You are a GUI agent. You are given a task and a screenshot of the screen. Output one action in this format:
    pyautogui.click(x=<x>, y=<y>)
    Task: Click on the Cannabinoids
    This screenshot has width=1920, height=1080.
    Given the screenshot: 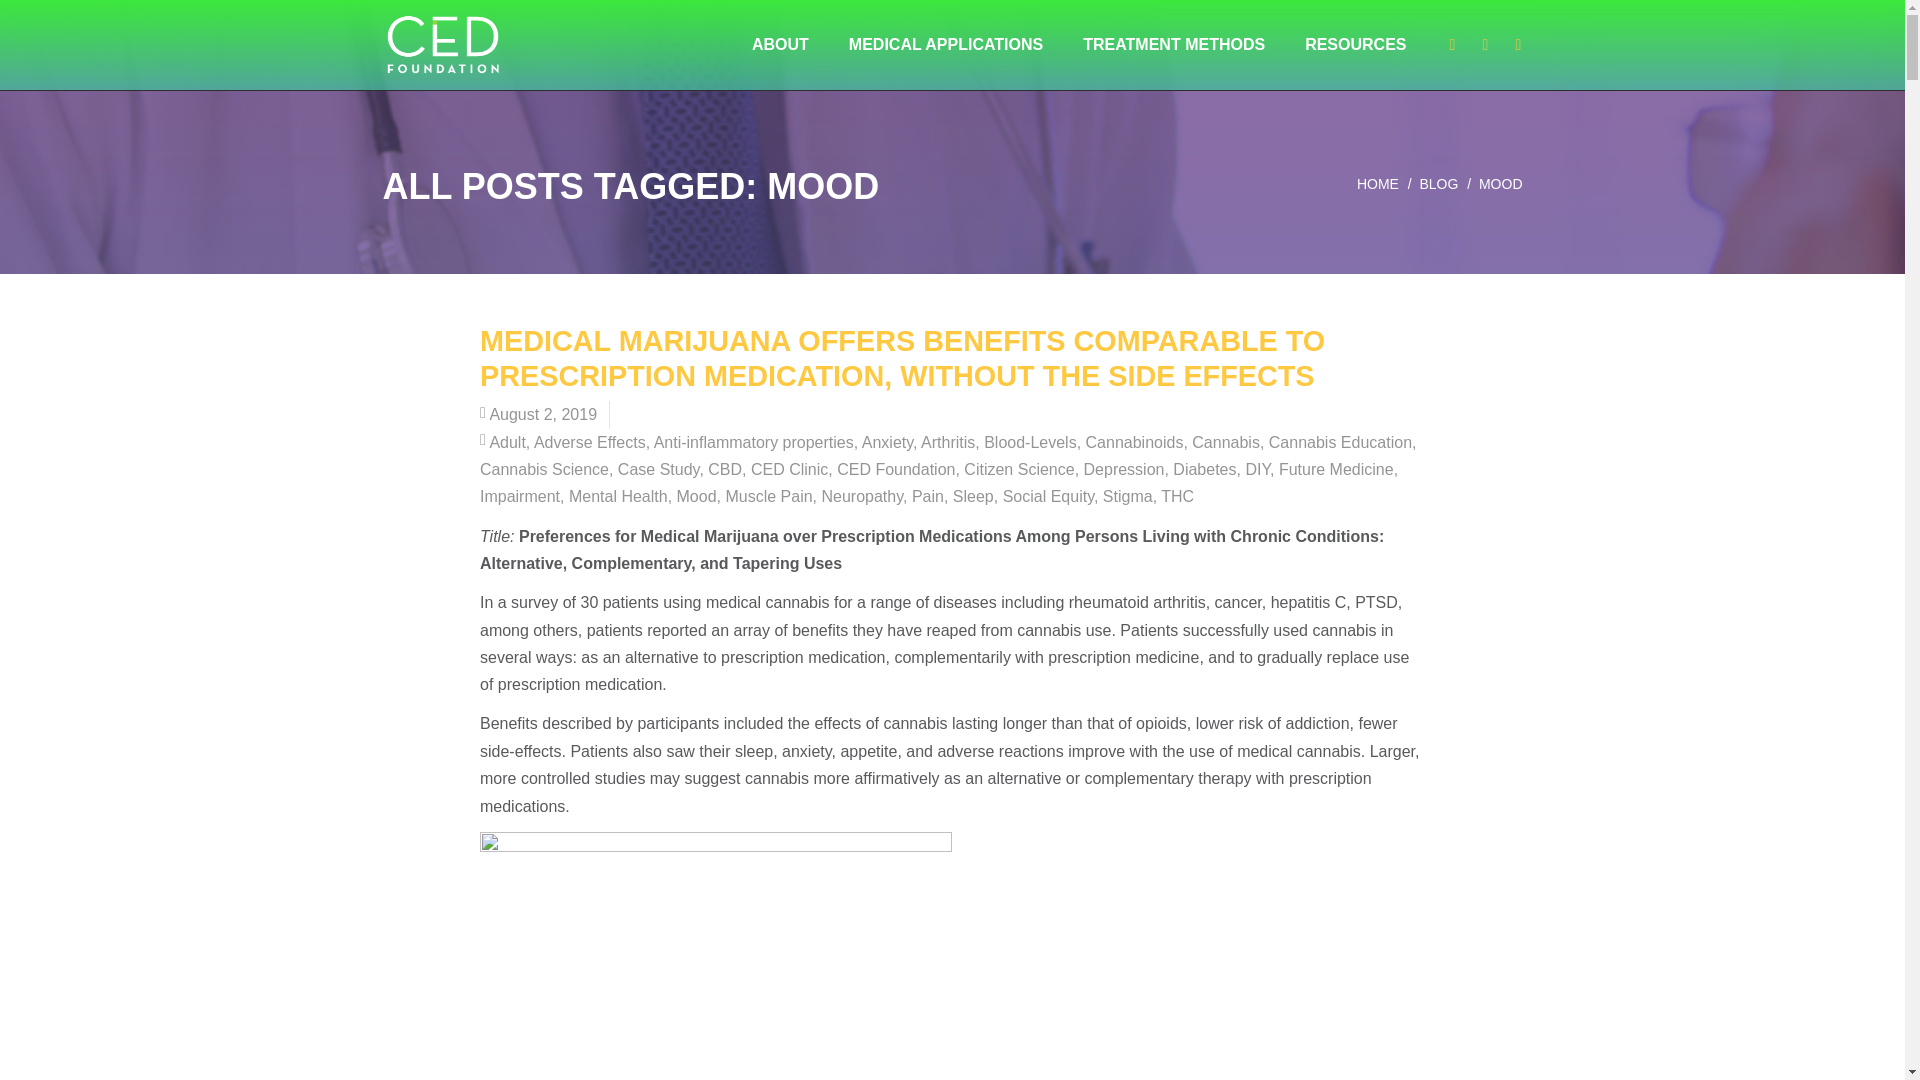 What is the action you would take?
    pyautogui.click(x=1135, y=442)
    